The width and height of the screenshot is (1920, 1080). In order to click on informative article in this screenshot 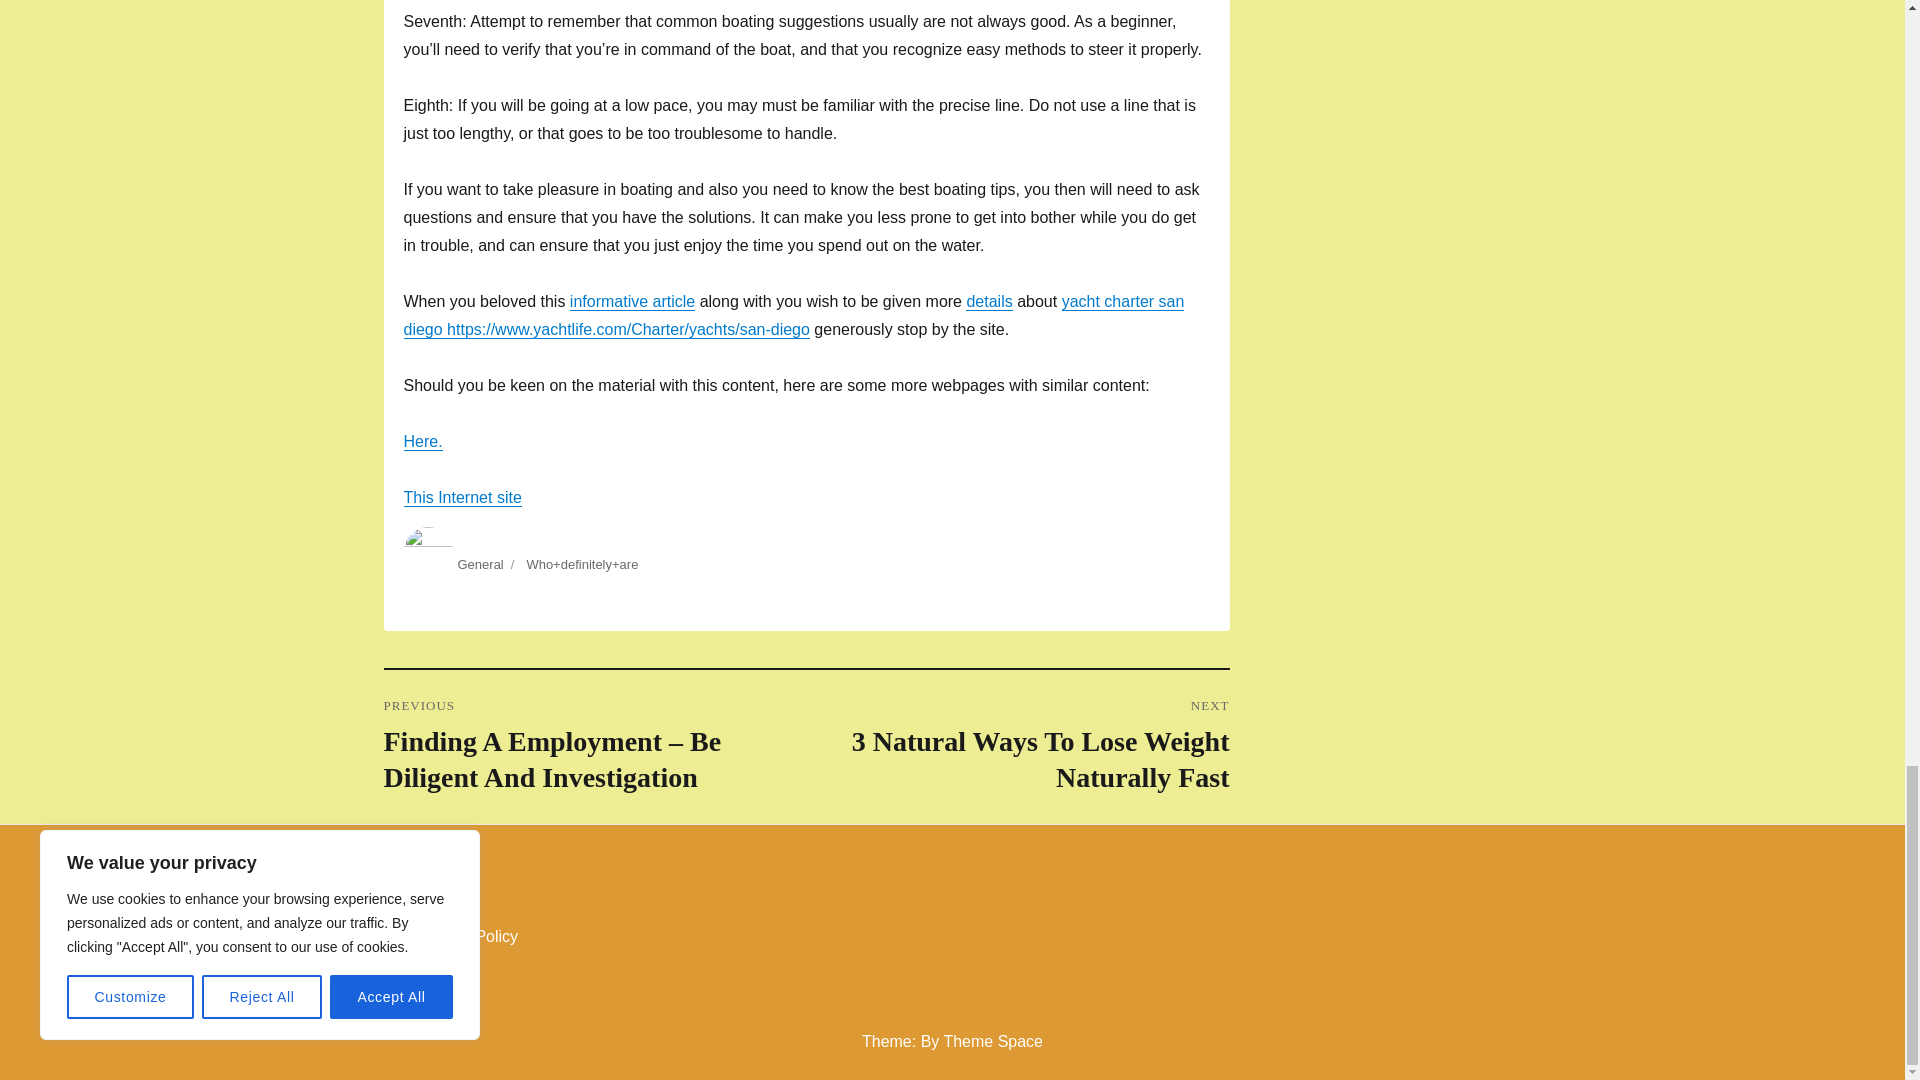, I will do `click(632, 300)`.